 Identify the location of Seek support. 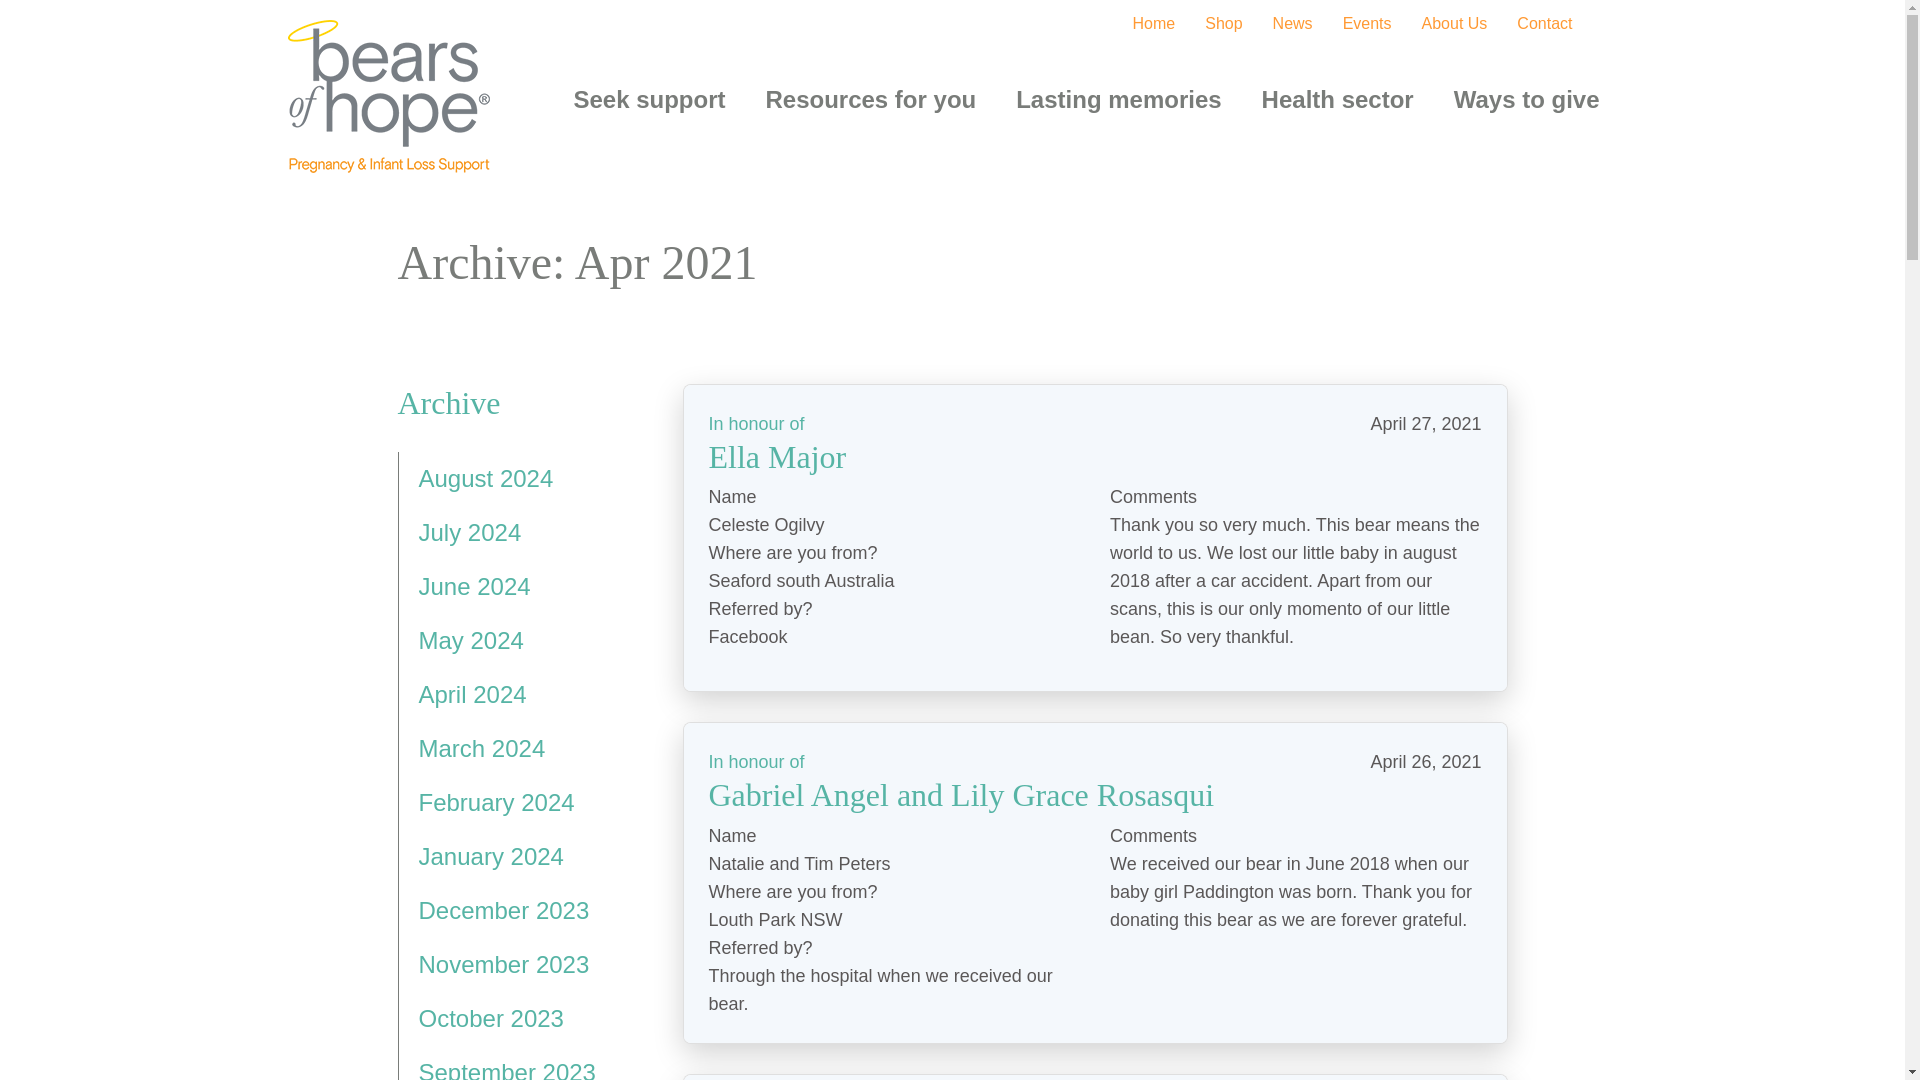
(648, 99).